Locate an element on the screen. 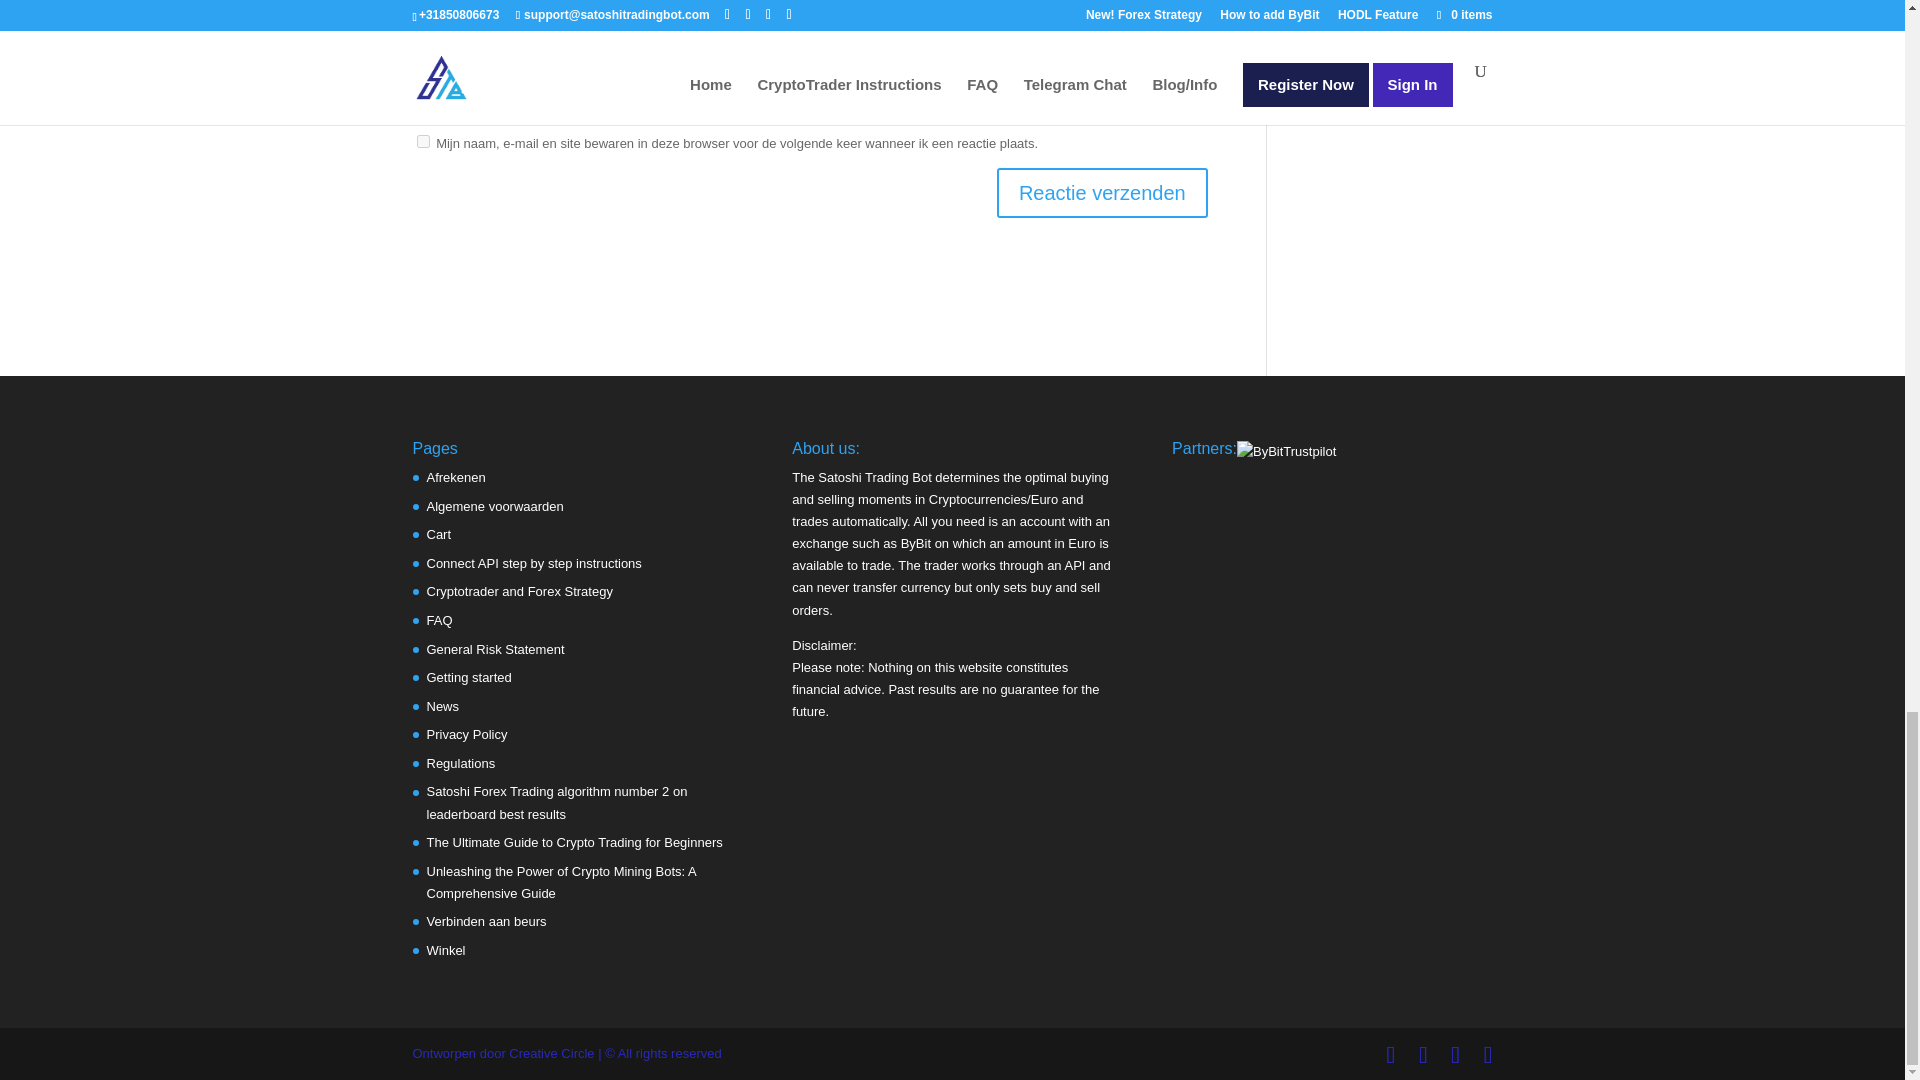  Cart is located at coordinates (438, 534).